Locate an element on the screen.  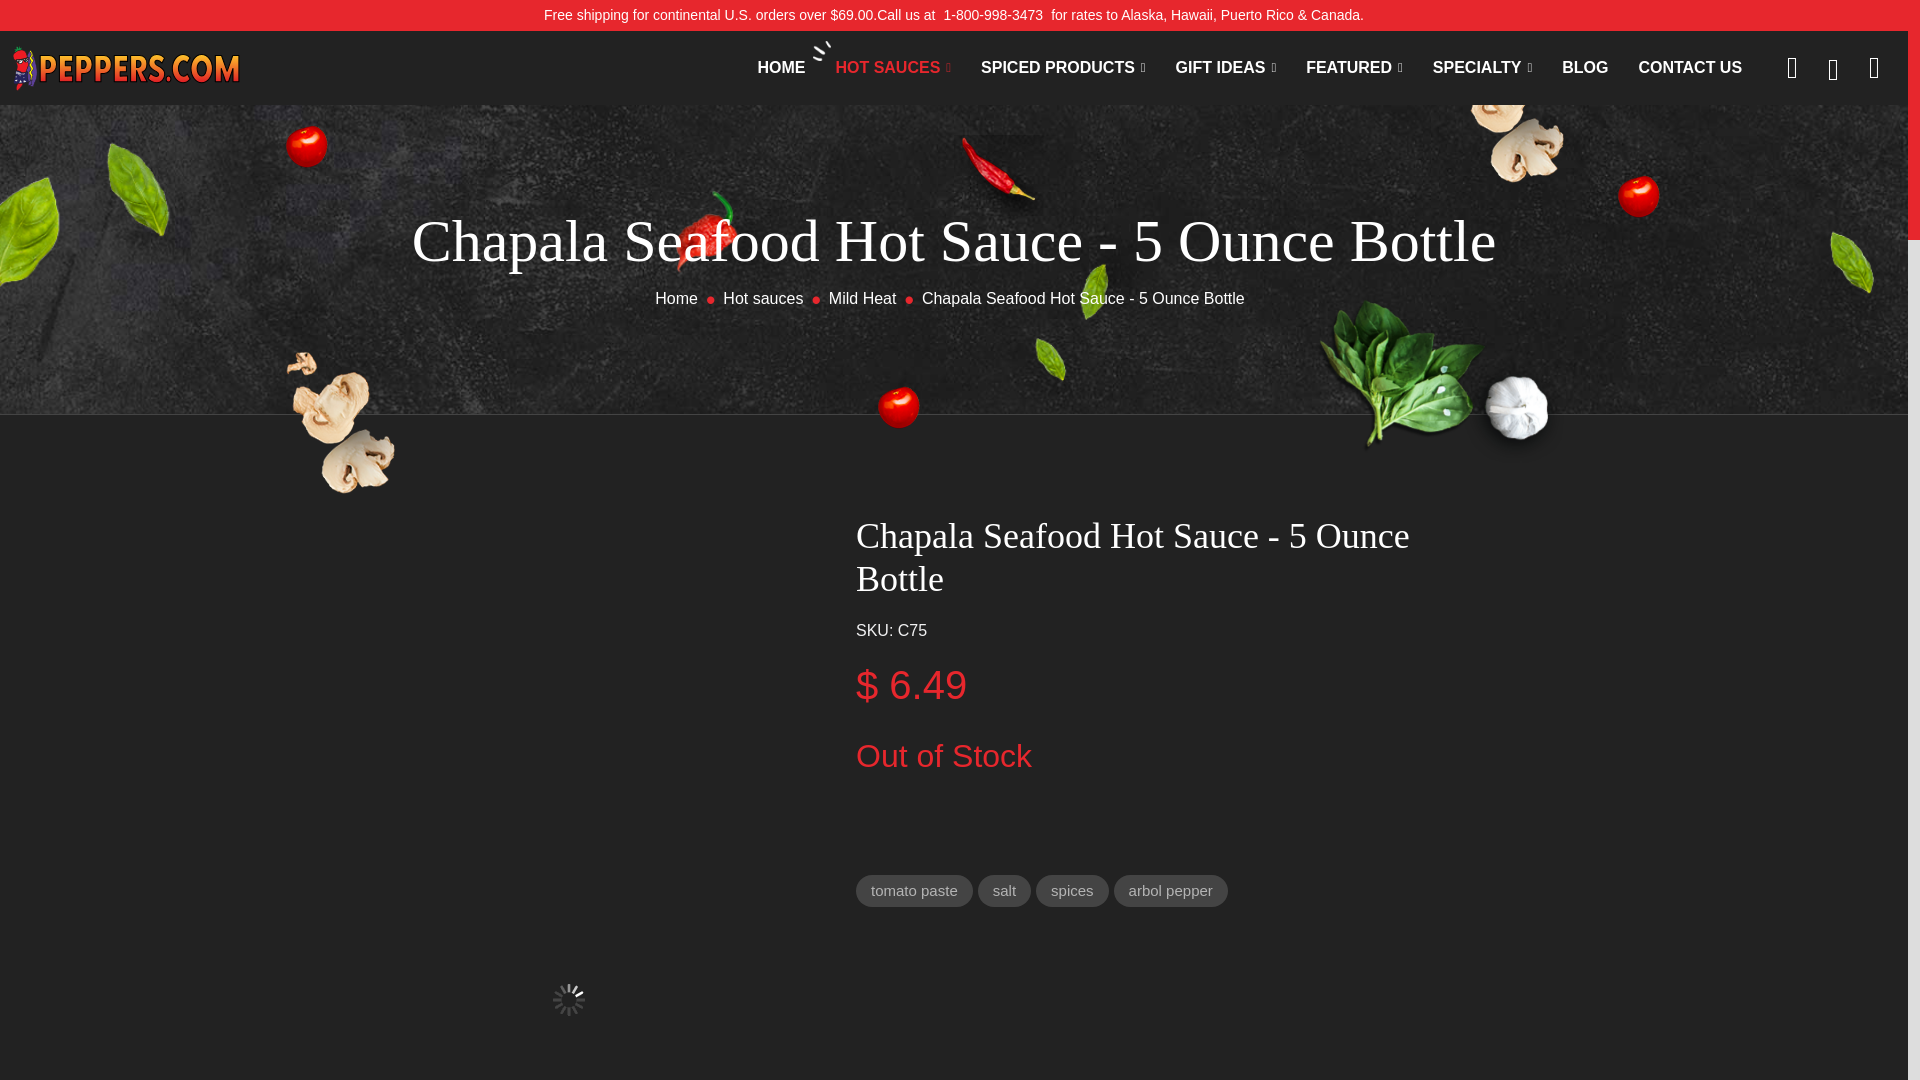
HOT SAUCES is located at coordinates (892, 68).